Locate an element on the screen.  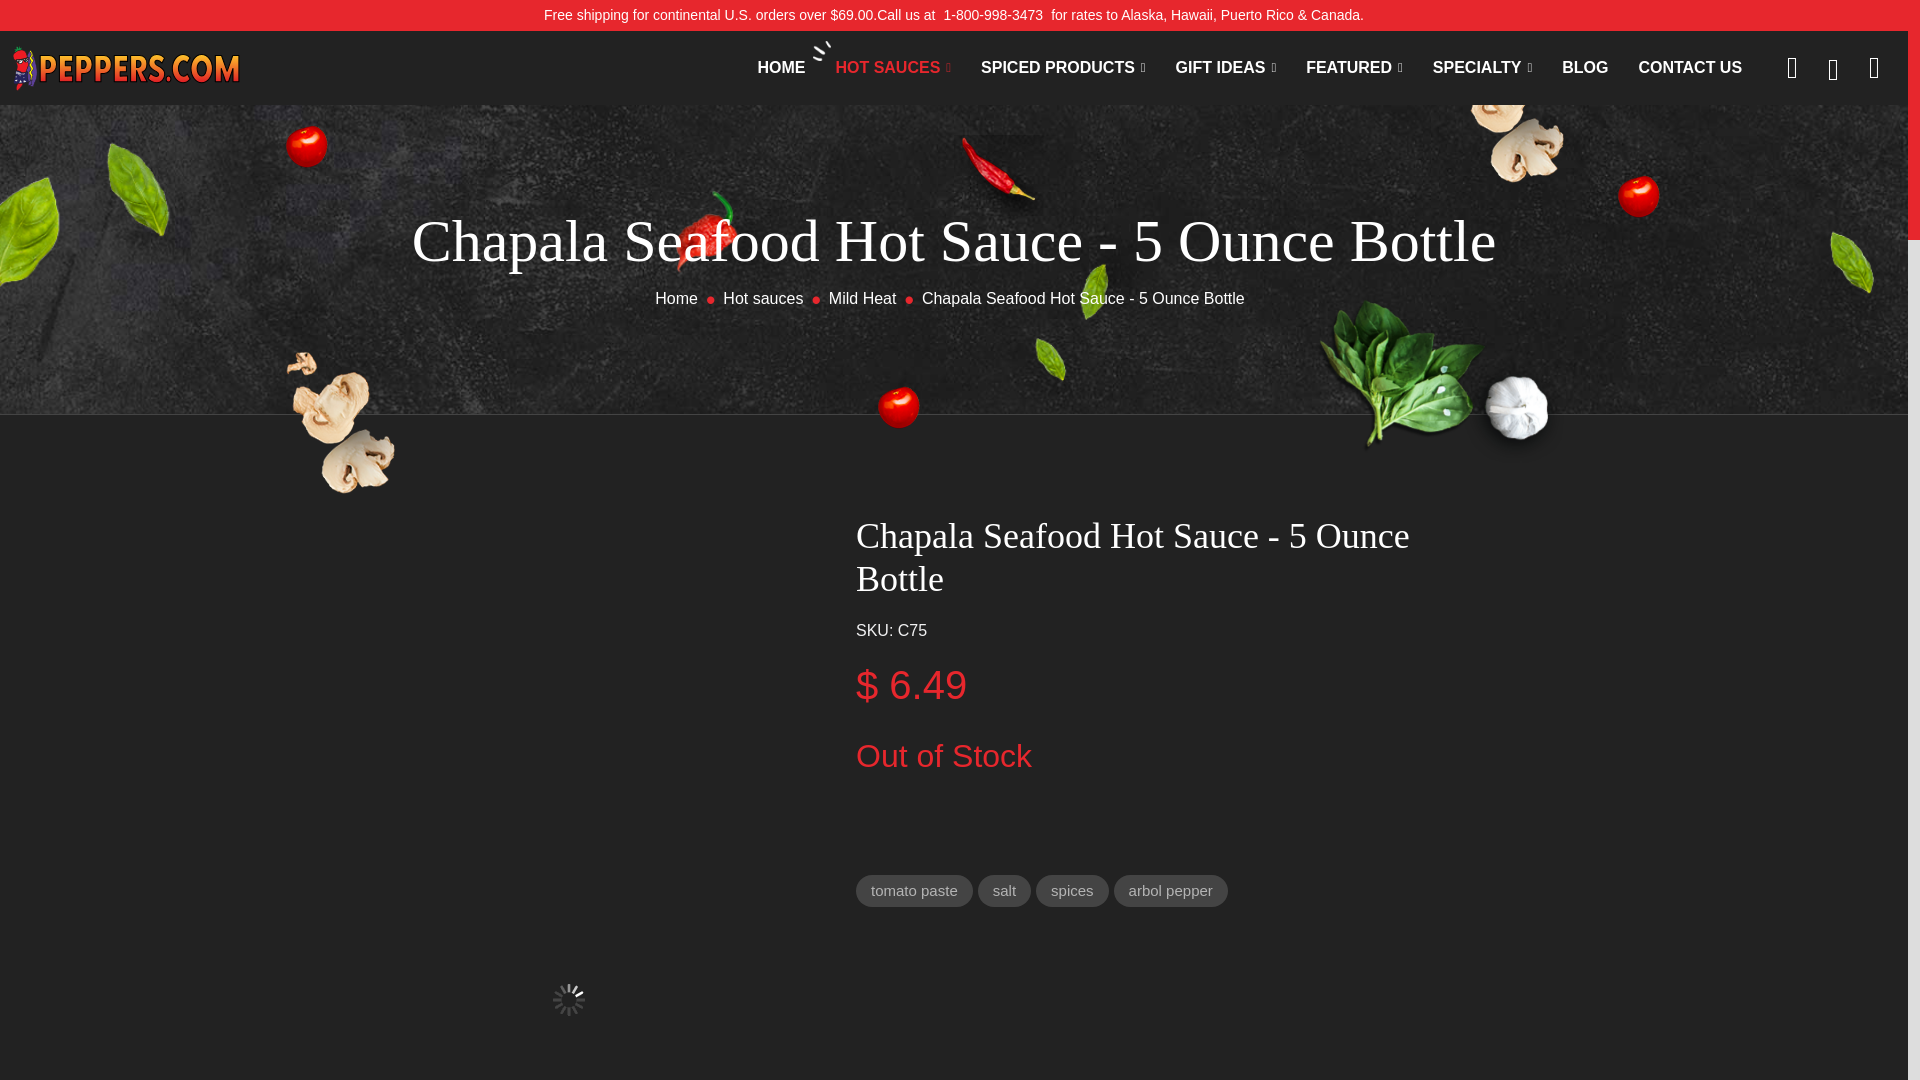
HOT SAUCES is located at coordinates (892, 68).